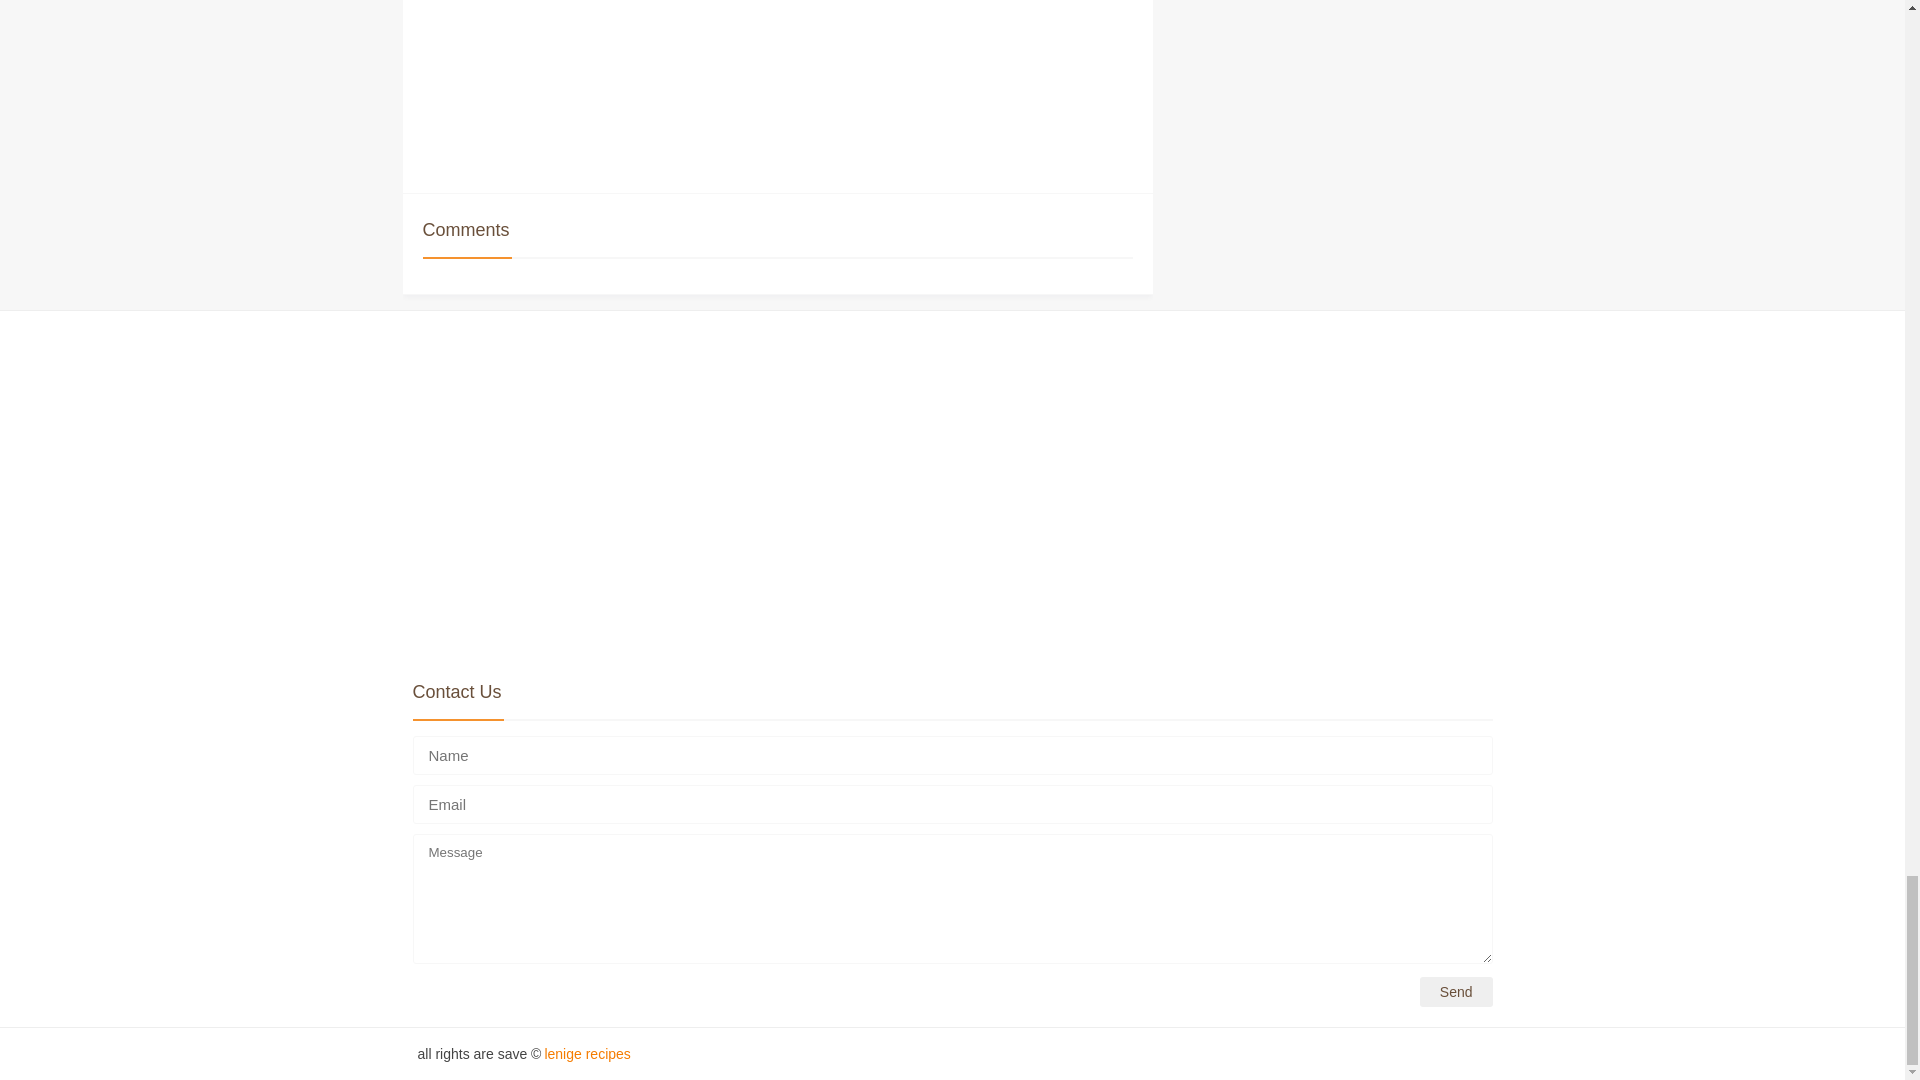 This screenshot has height=1080, width=1920. What do you see at coordinates (1456, 992) in the screenshot?
I see `Send` at bounding box center [1456, 992].